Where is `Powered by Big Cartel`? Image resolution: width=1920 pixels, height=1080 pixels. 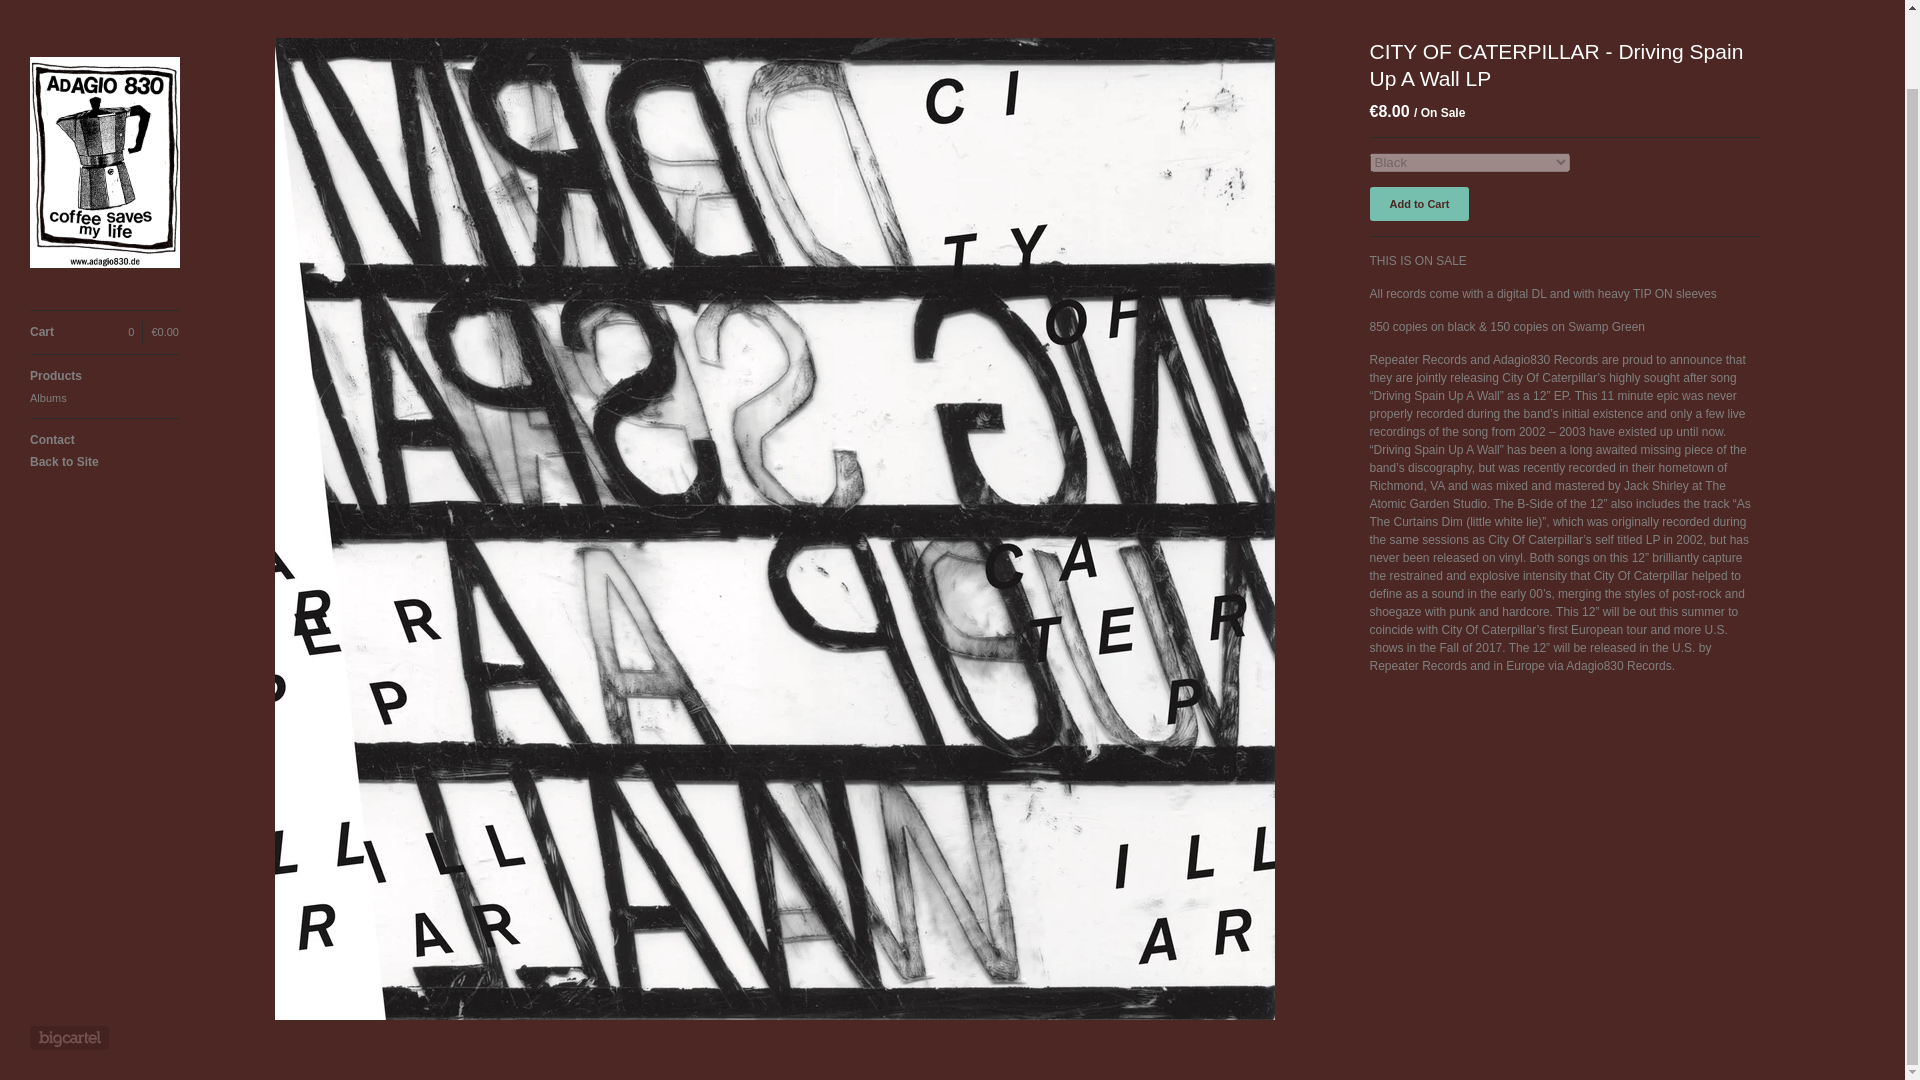 Powered by Big Cartel is located at coordinates (70, 955).